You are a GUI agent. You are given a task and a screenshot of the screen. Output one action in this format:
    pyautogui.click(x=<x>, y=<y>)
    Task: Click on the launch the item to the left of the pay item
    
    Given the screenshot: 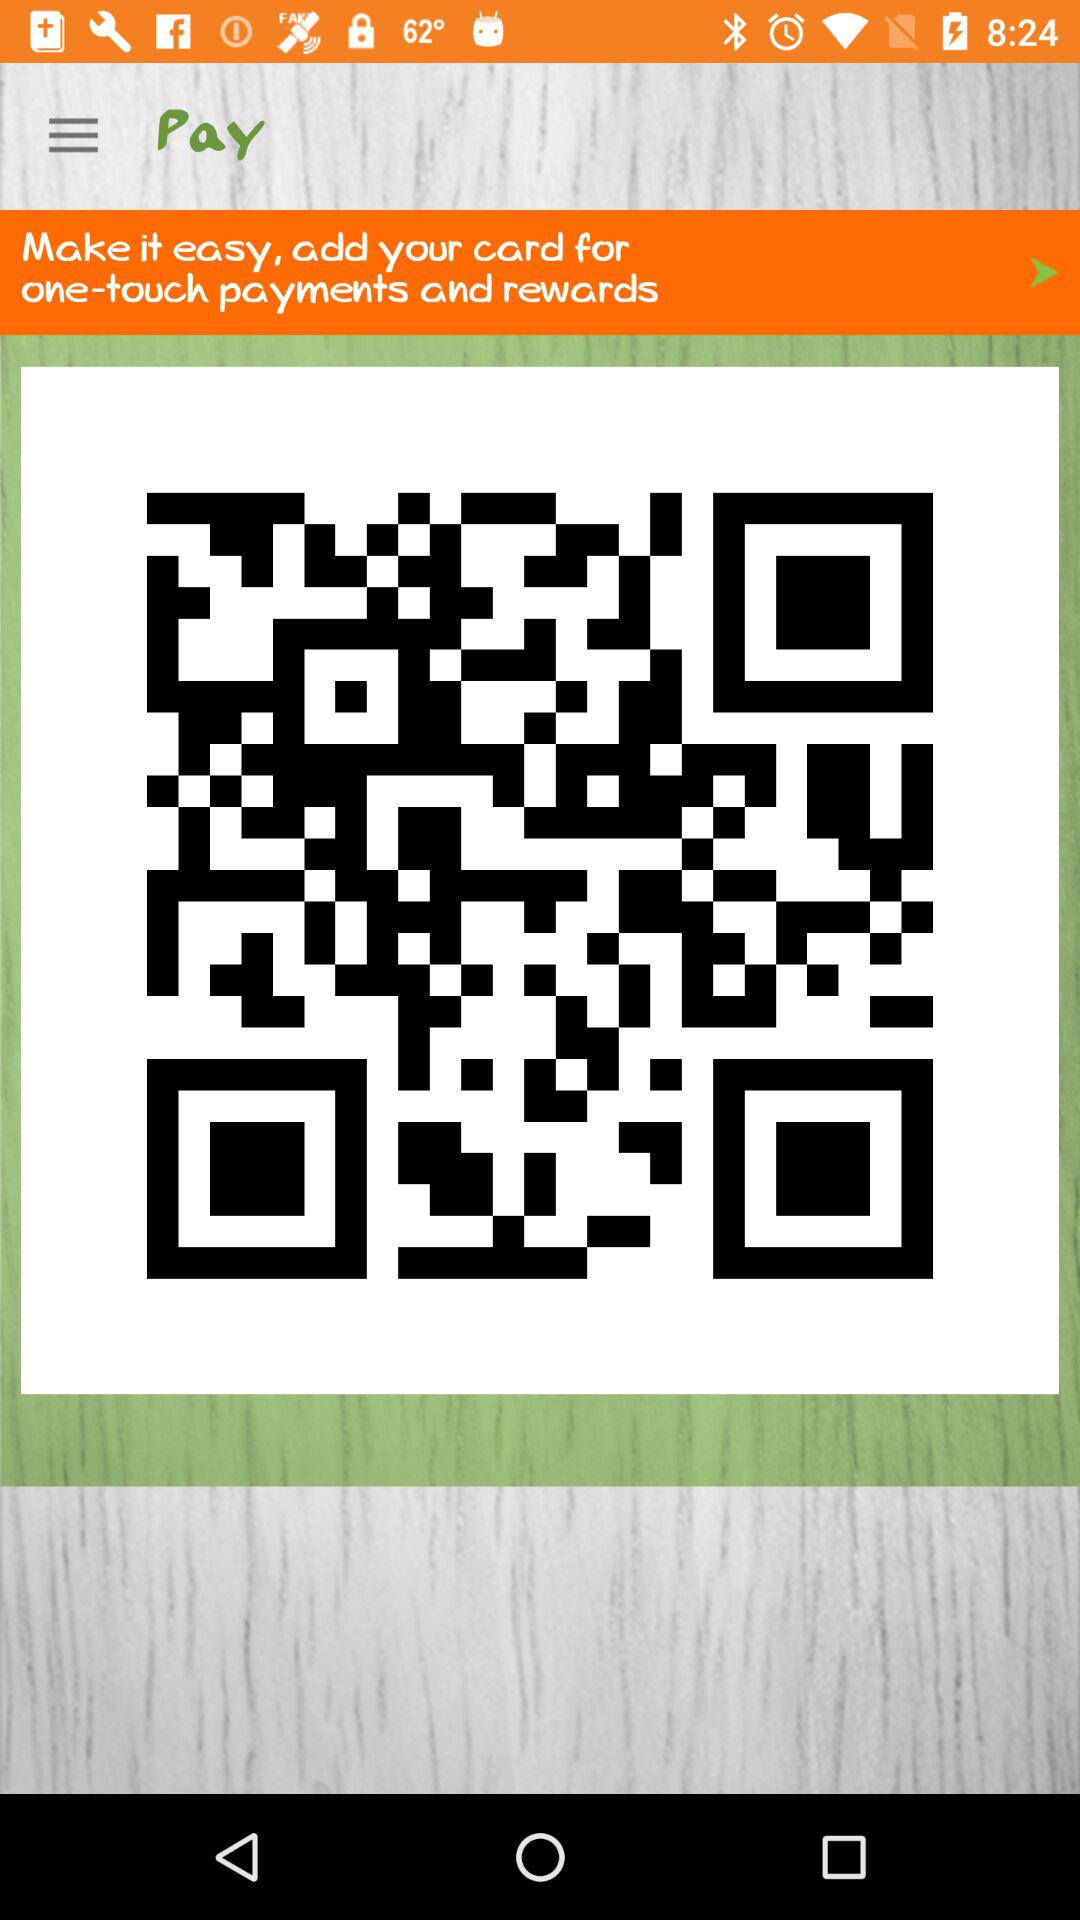 What is the action you would take?
    pyautogui.click(x=73, y=136)
    